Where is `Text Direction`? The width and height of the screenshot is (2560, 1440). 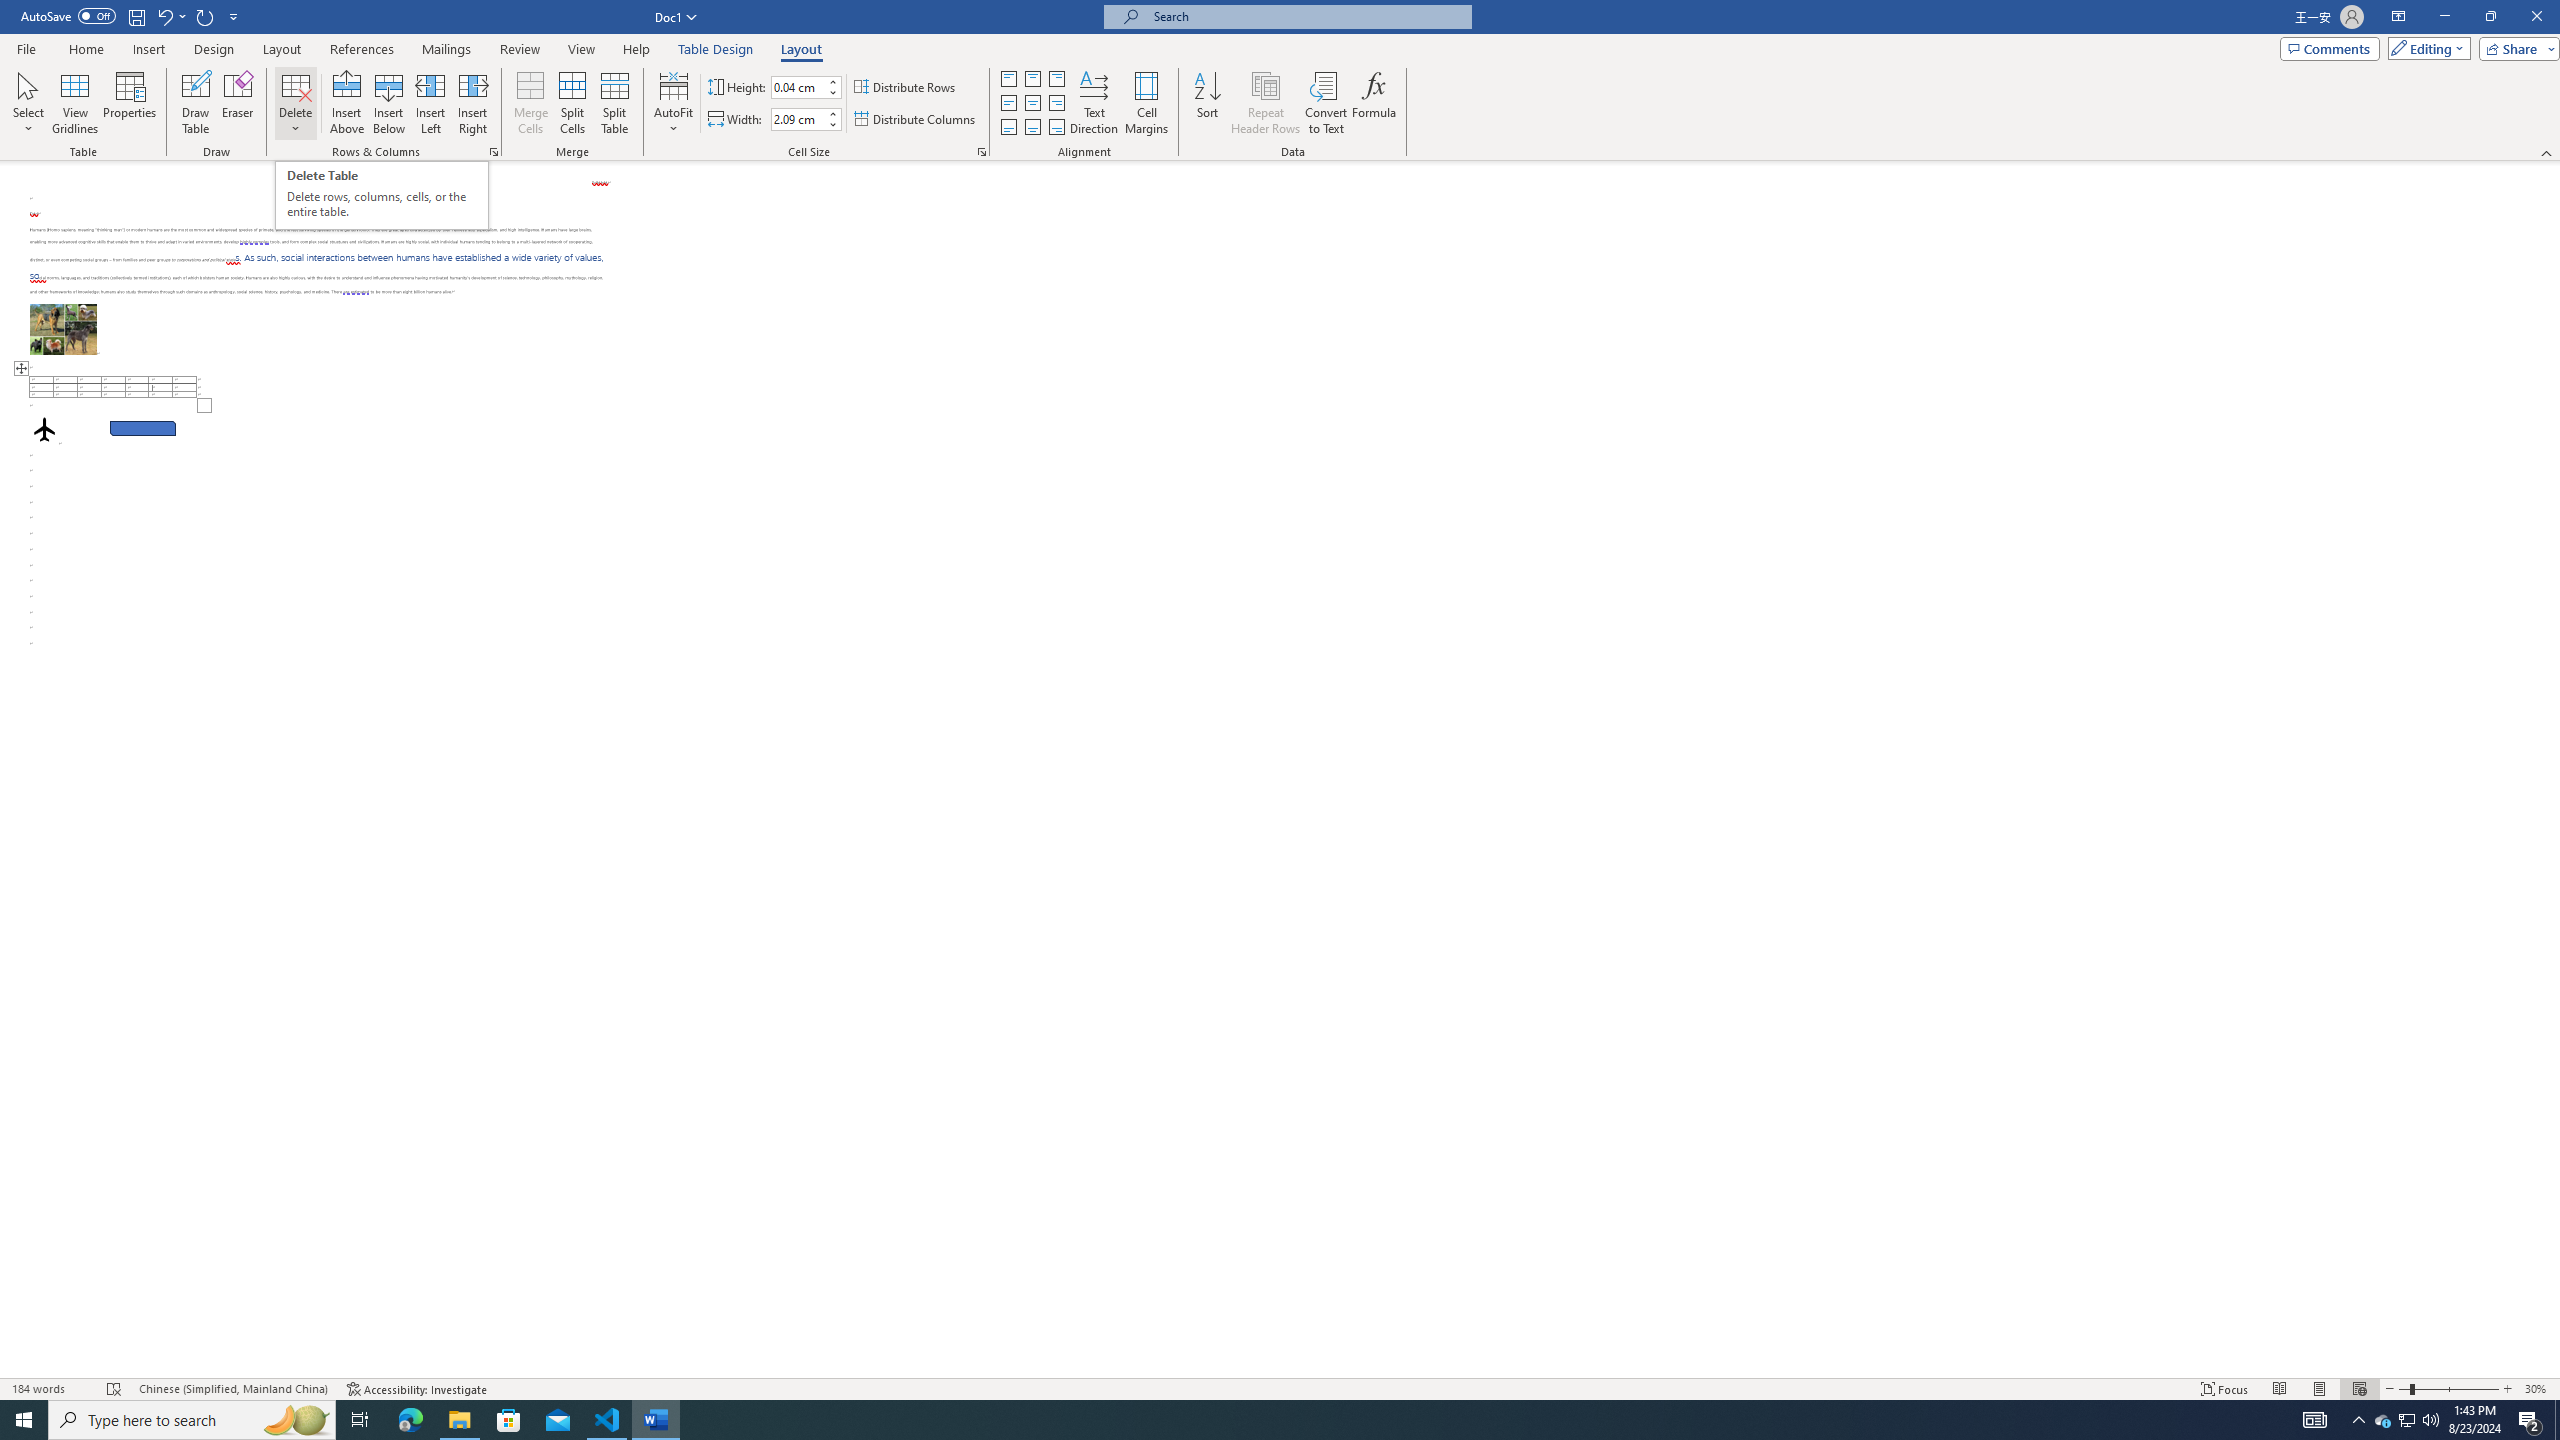 Text Direction is located at coordinates (1094, 103).